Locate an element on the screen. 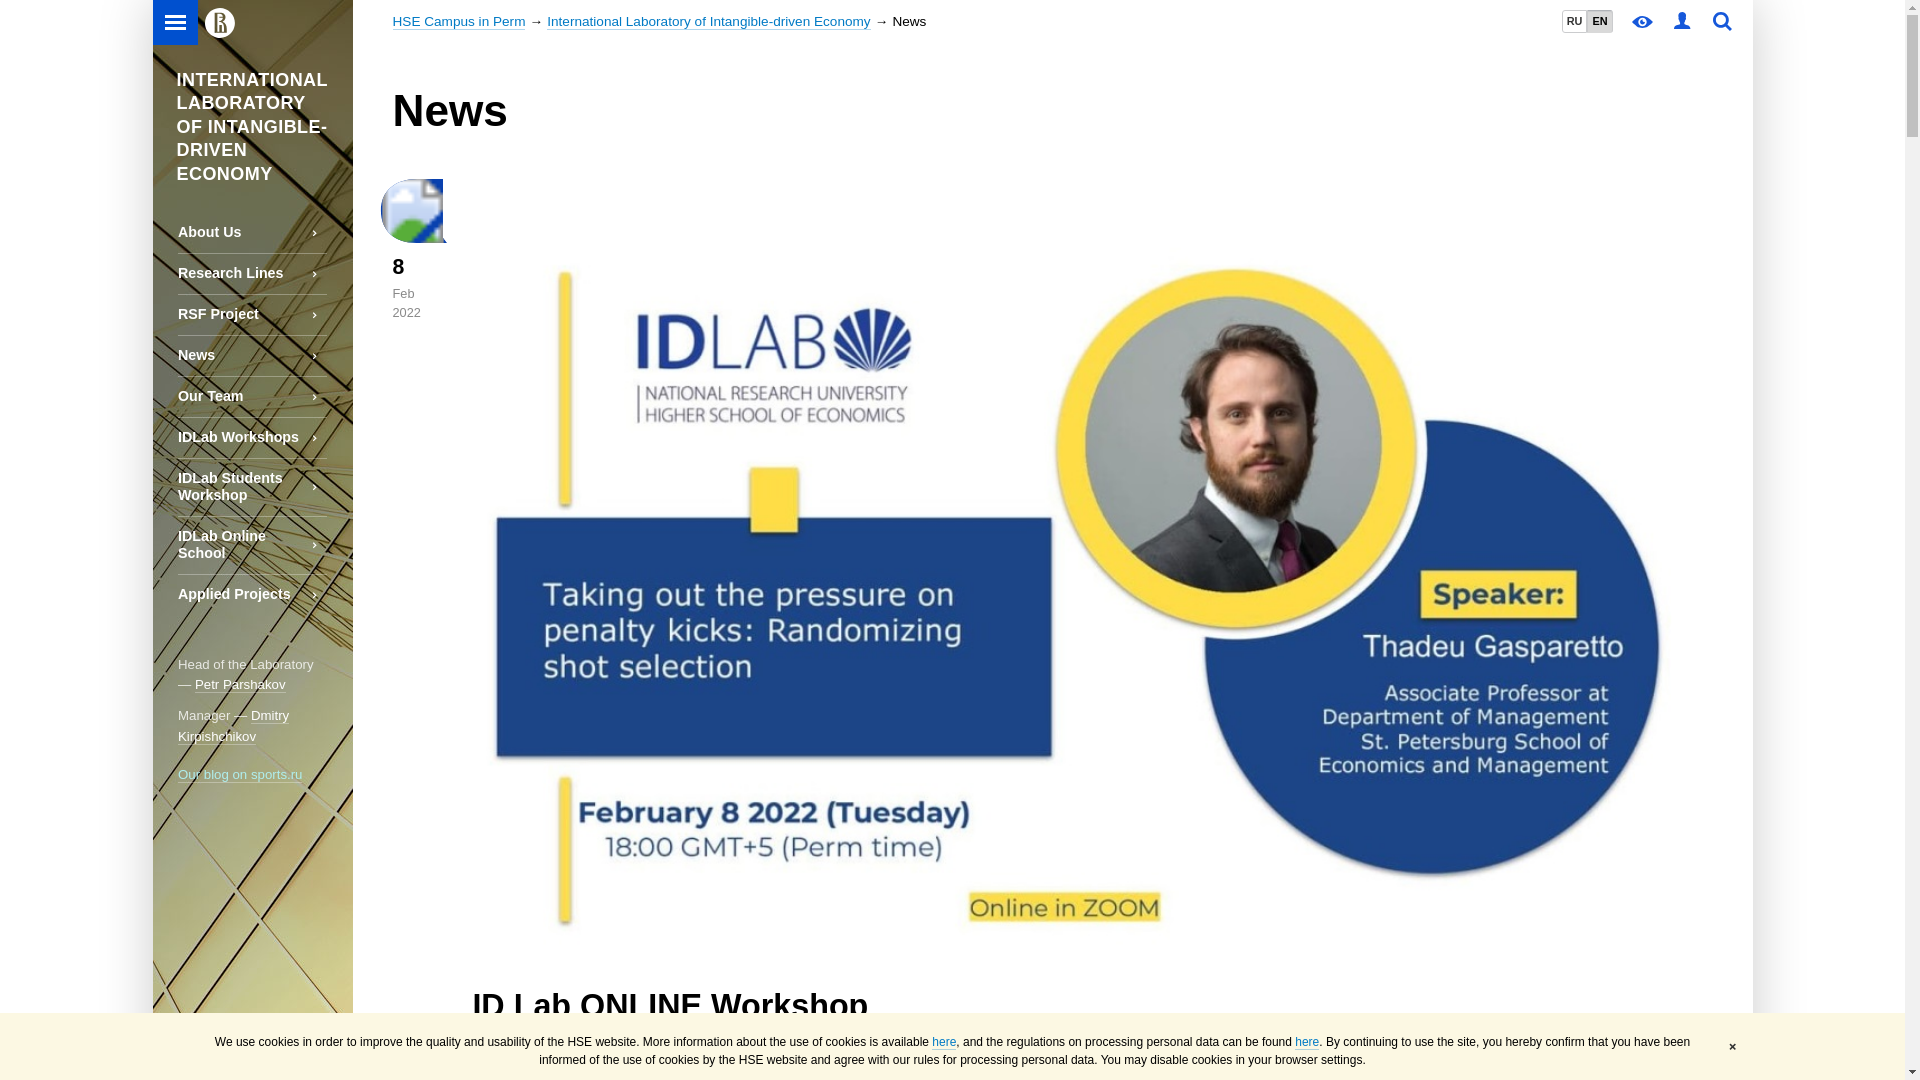  here is located at coordinates (1306, 1042).